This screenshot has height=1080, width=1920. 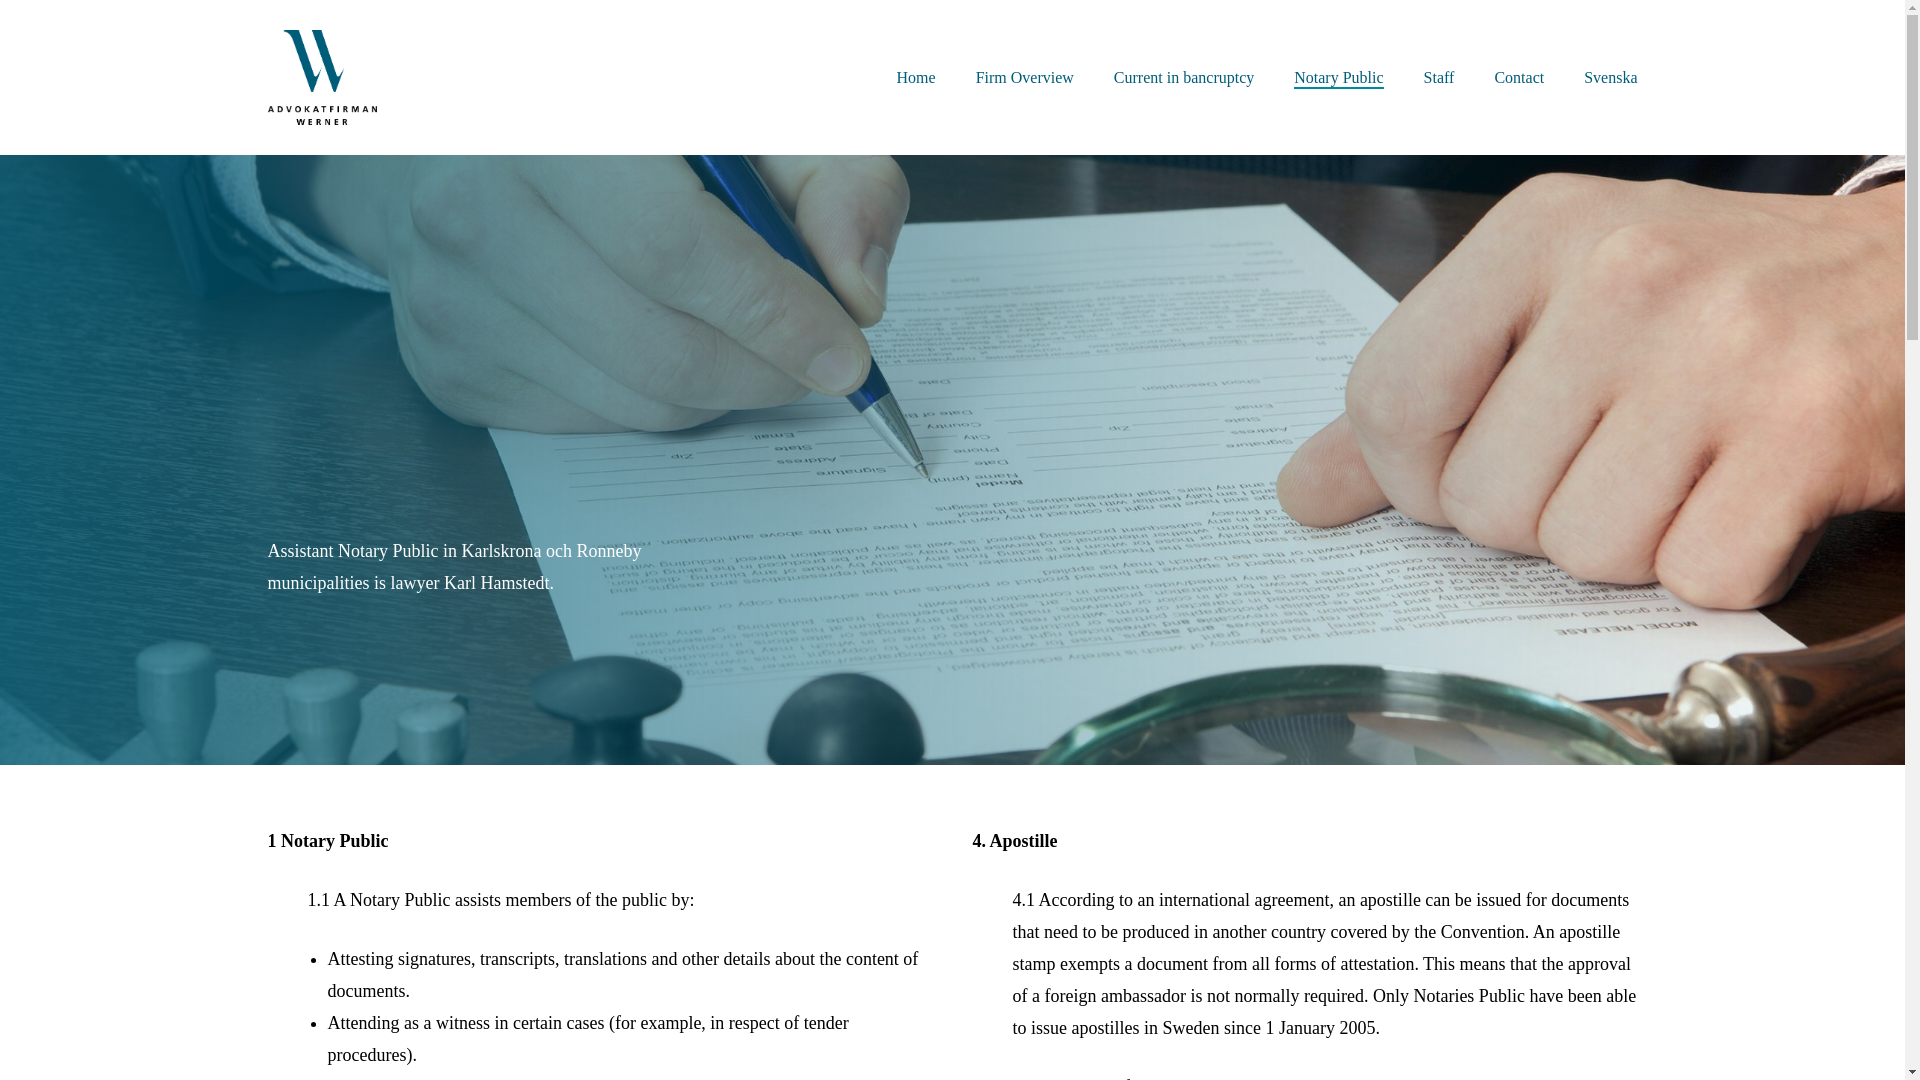 What do you see at coordinates (1338, 78) in the screenshot?
I see `Notary Public` at bounding box center [1338, 78].